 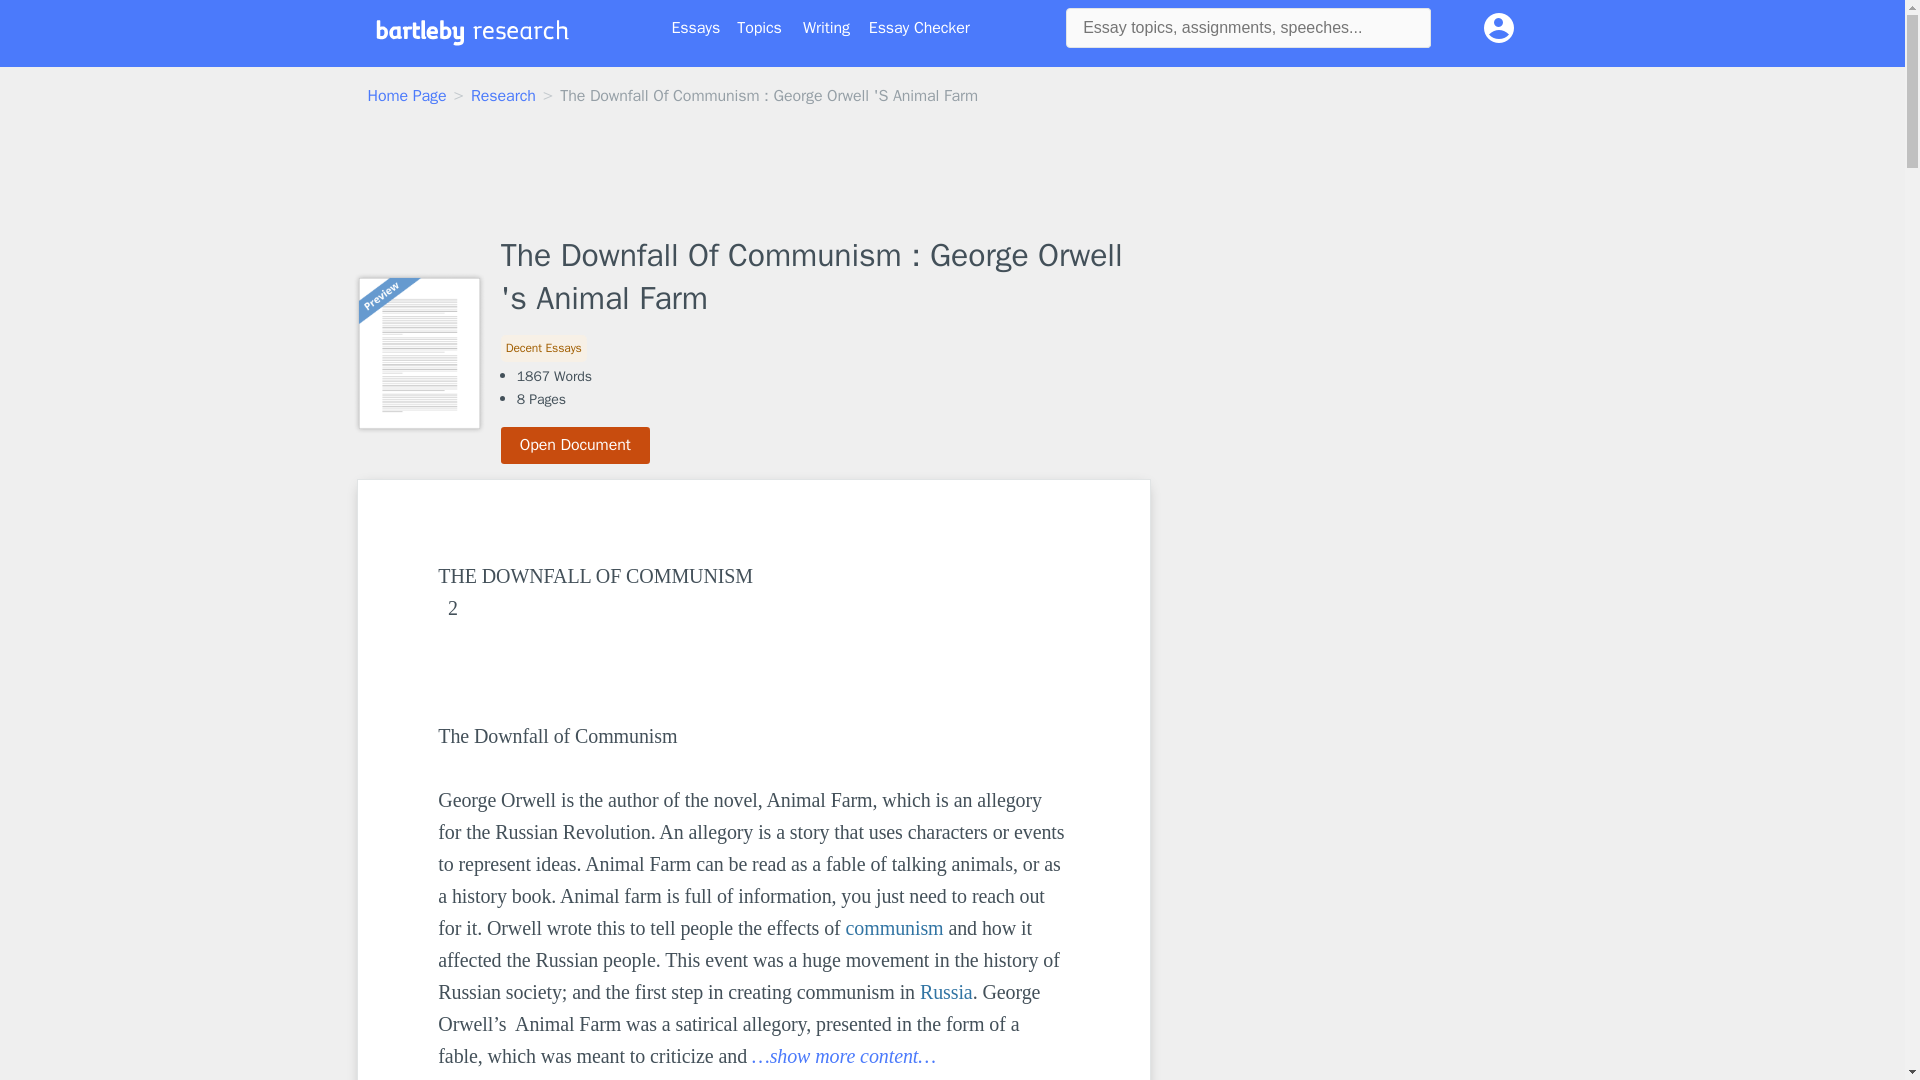 I want to click on Essays, so click(x=696, y=28).